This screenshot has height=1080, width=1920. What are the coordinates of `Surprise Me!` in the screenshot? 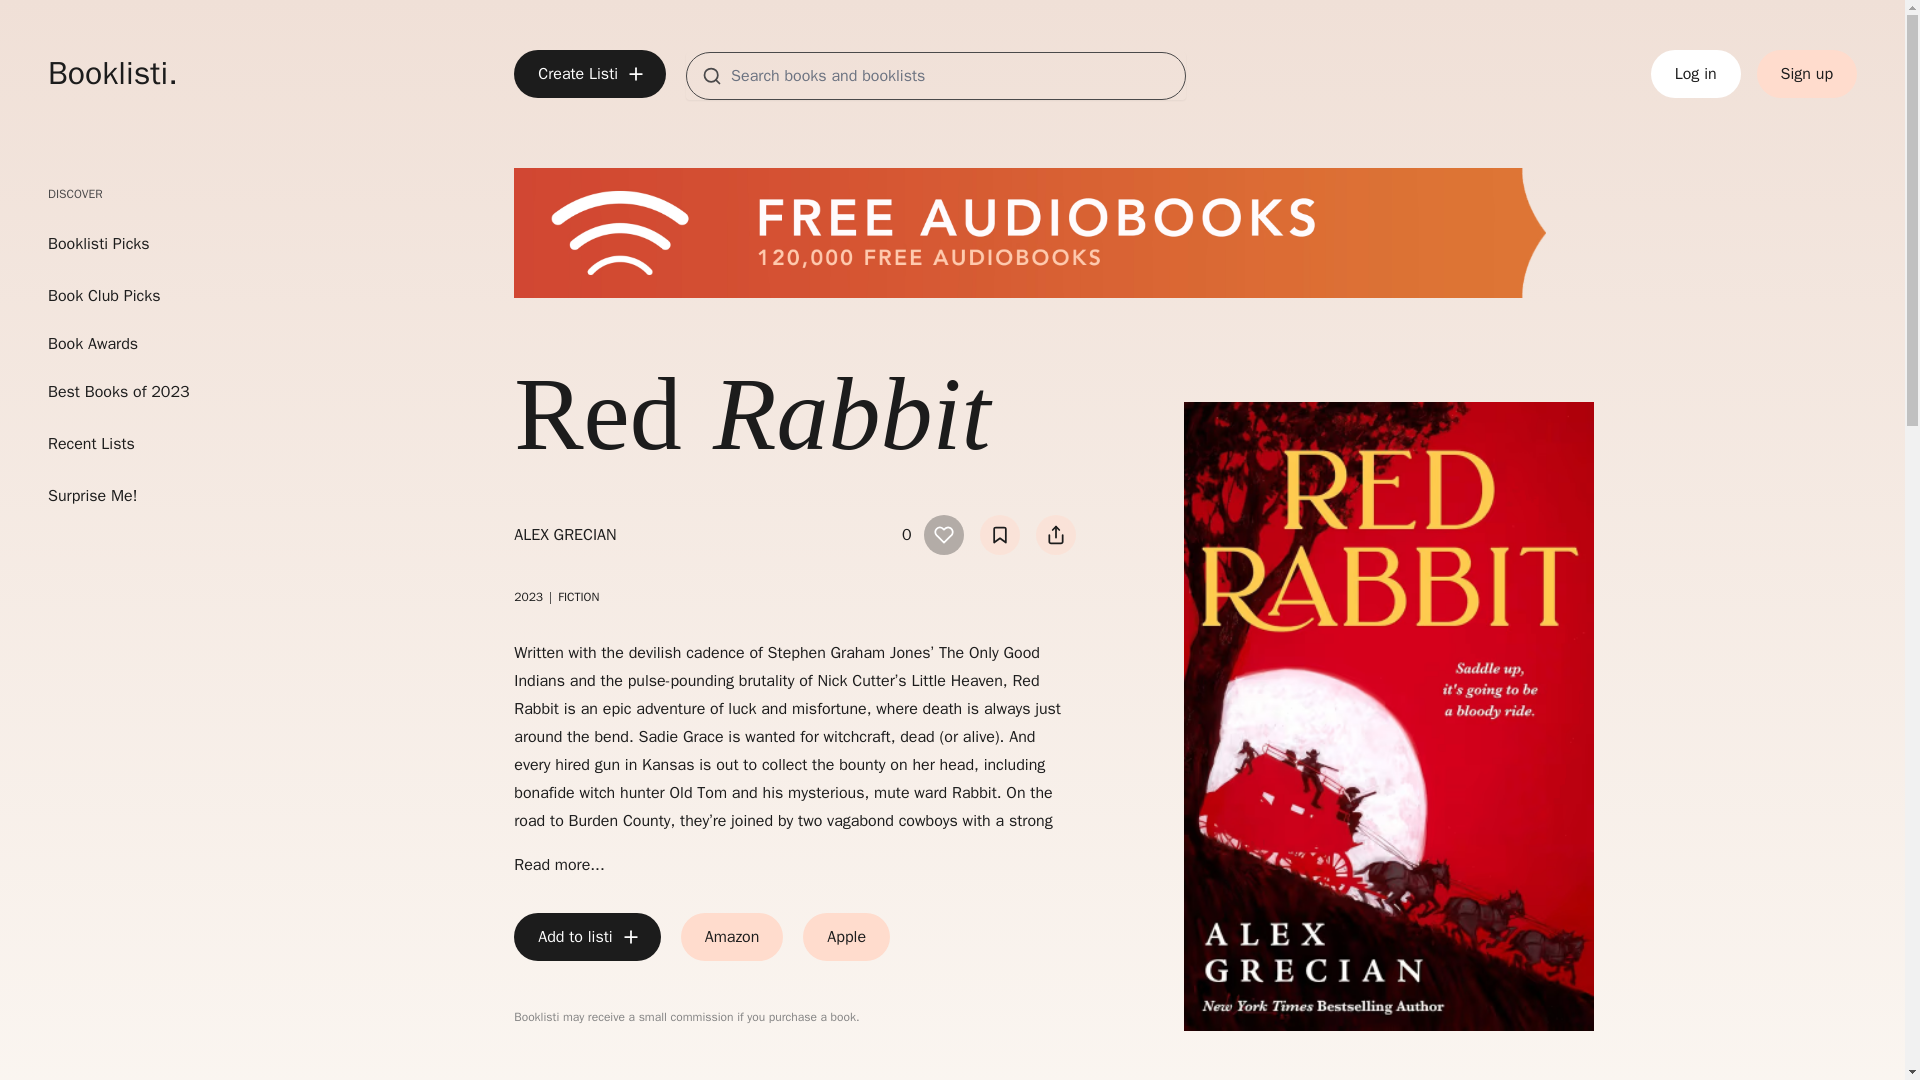 It's located at (119, 495).